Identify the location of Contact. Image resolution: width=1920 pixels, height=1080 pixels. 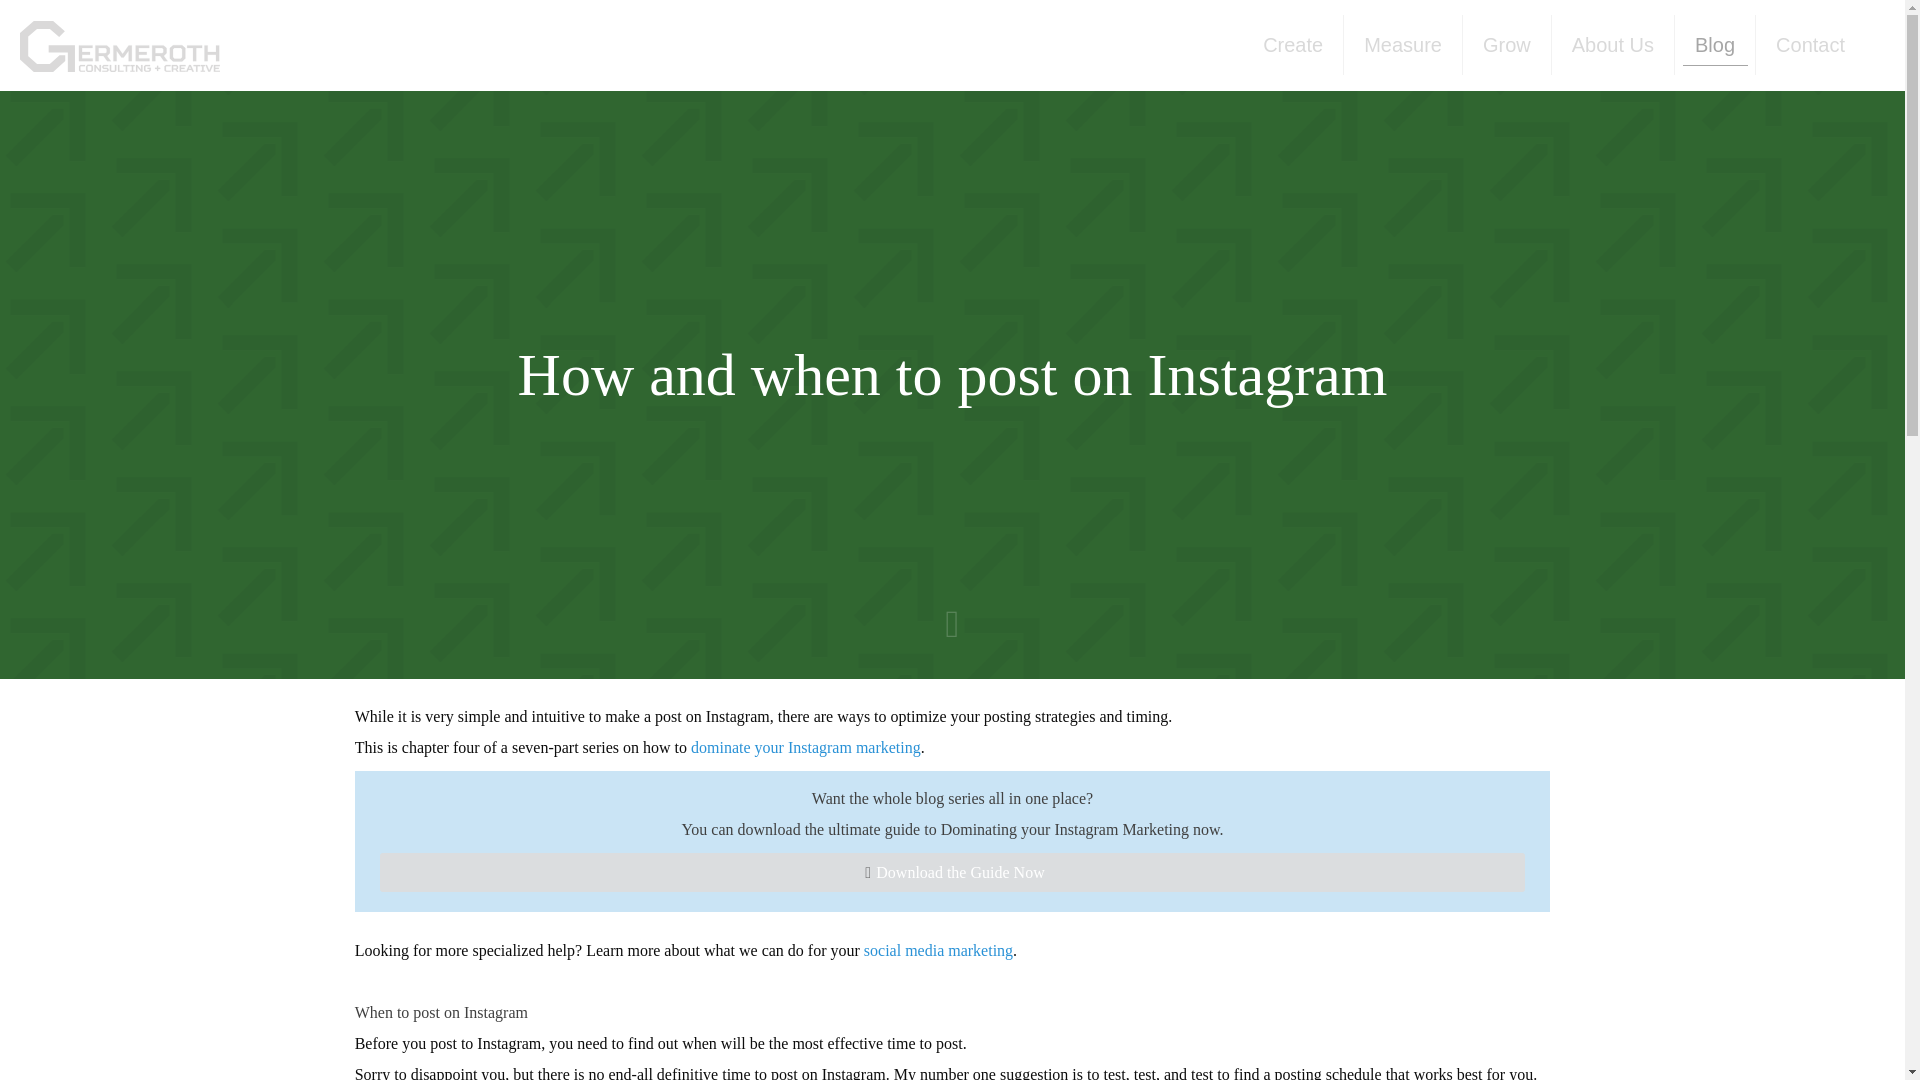
(1810, 44).